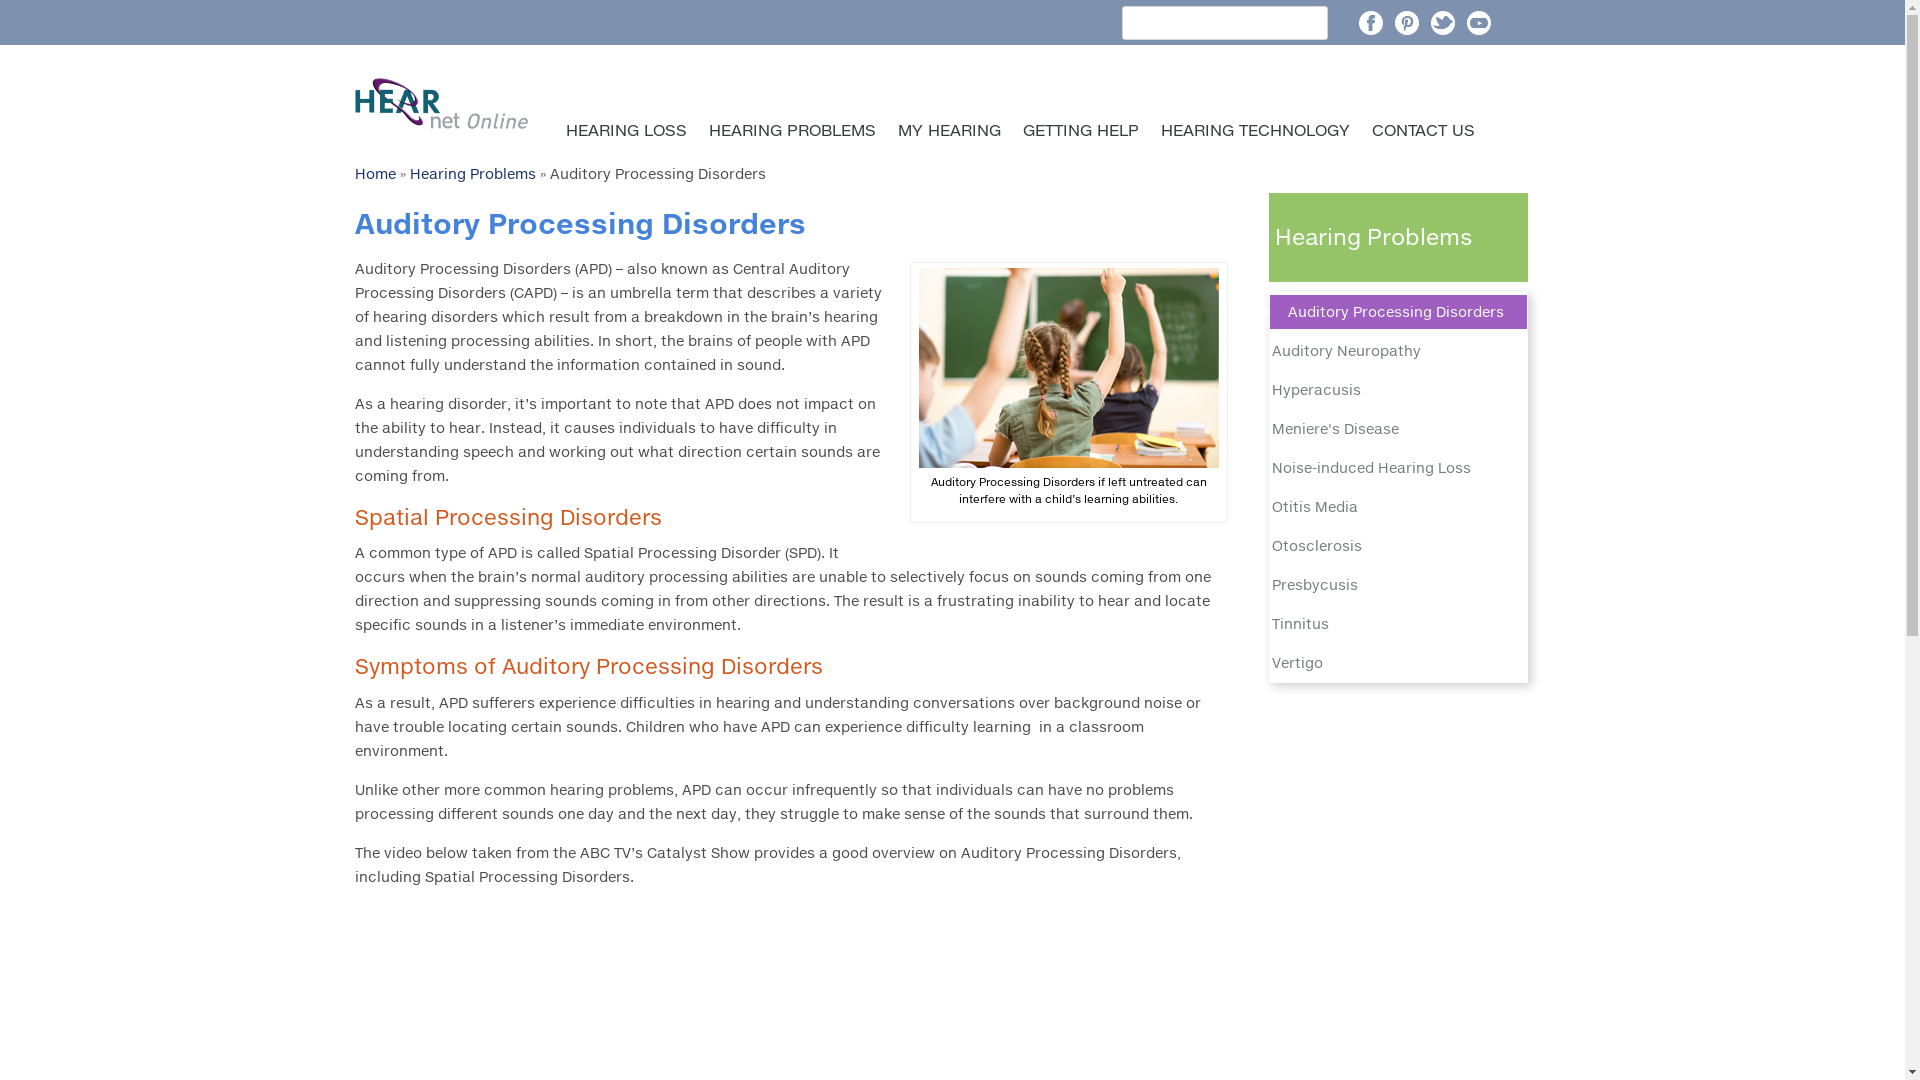 The image size is (1920, 1080). Describe the element at coordinates (1256, 130) in the screenshot. I see `HEARING TECHNOLOGY` at that location.